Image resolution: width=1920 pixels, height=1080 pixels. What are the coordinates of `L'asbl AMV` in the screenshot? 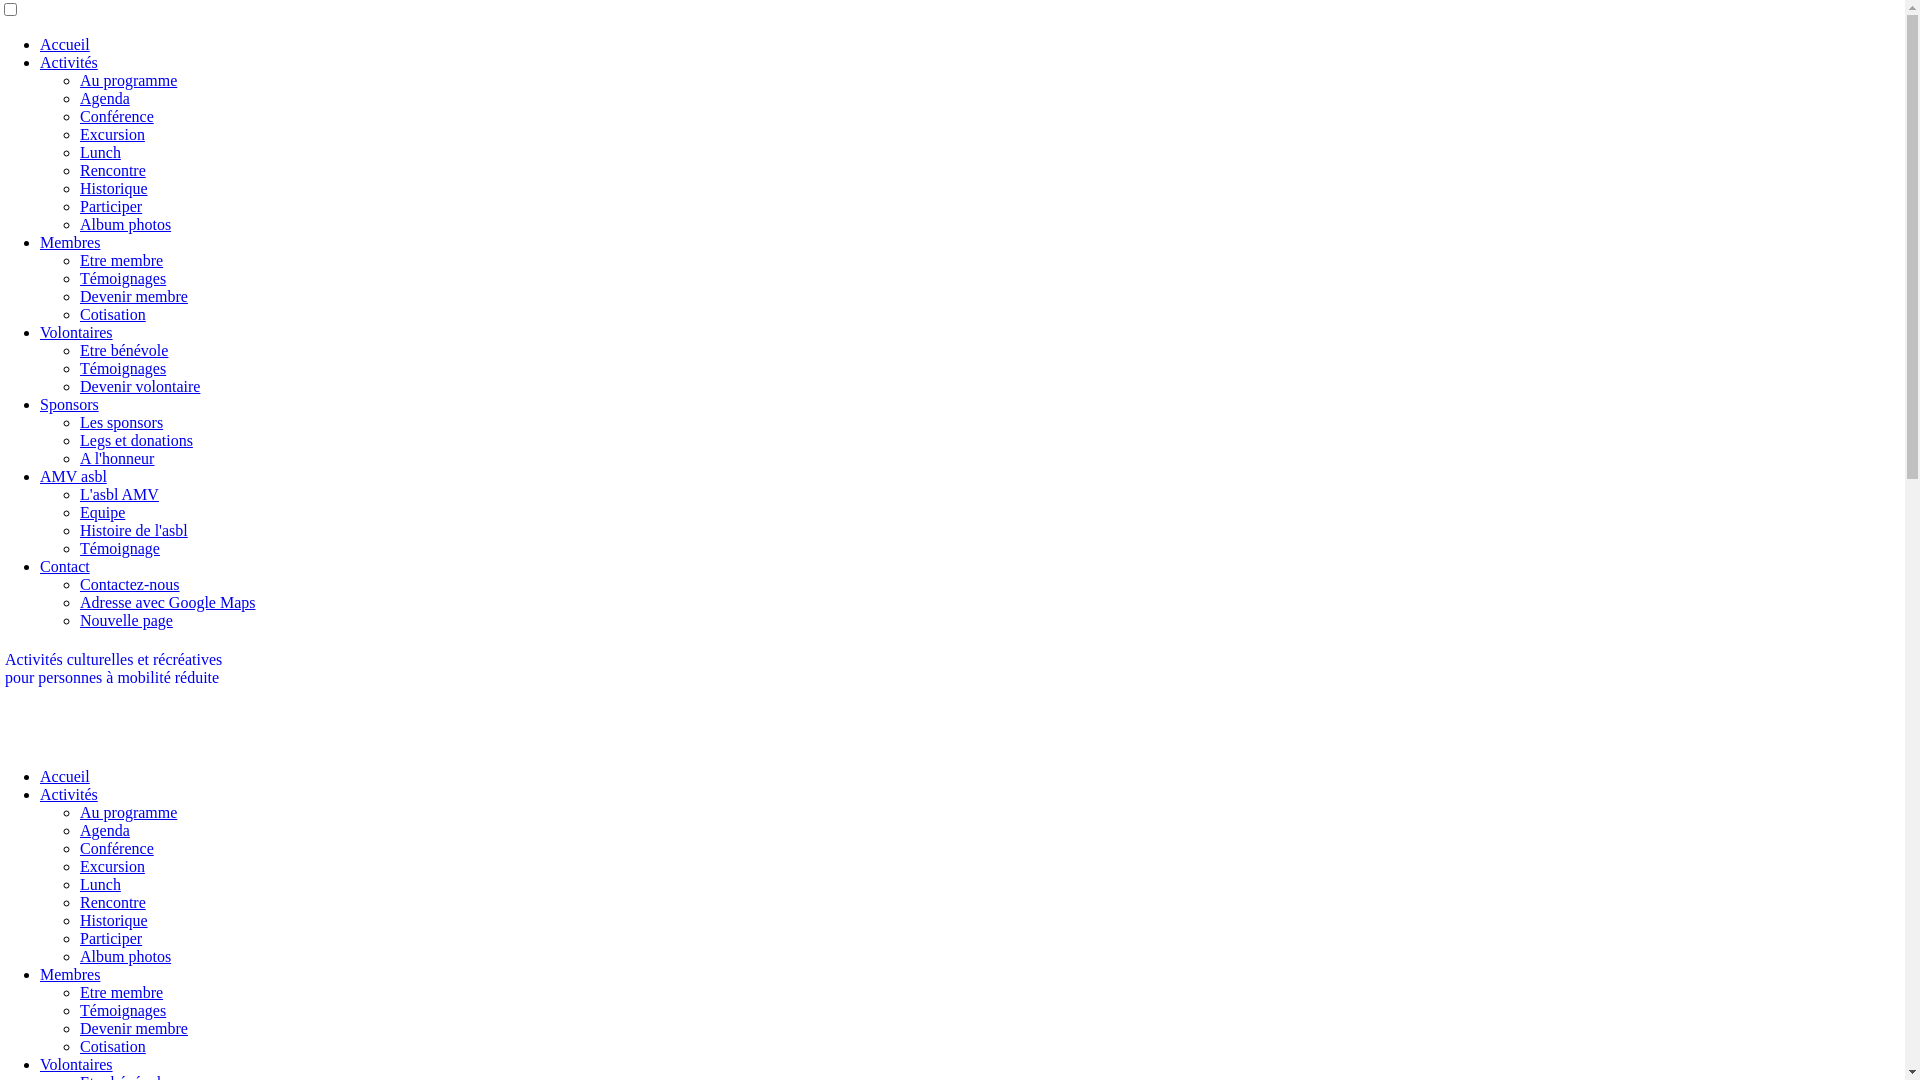 It's located at (120, 494).